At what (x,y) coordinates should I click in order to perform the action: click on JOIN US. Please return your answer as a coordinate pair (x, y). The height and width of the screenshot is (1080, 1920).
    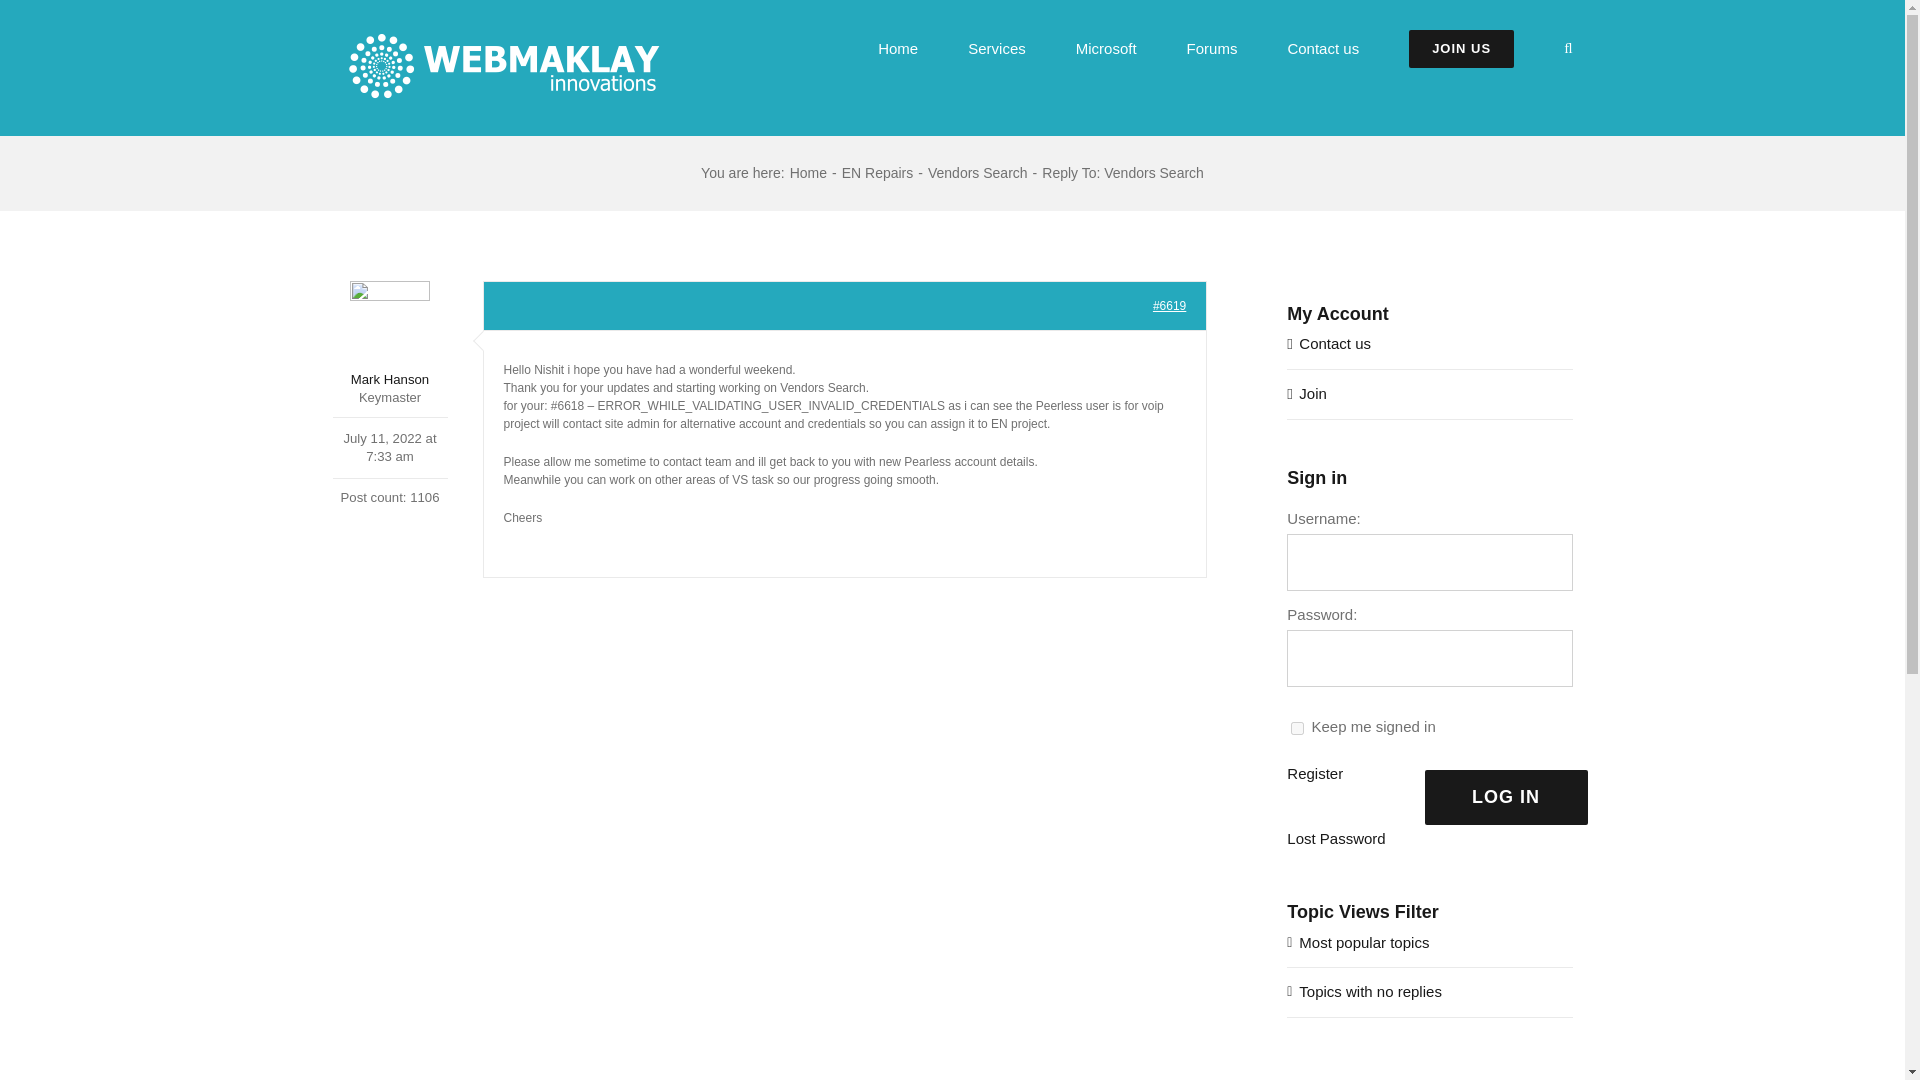
    Looking at the image, I should click on (1462, 48).